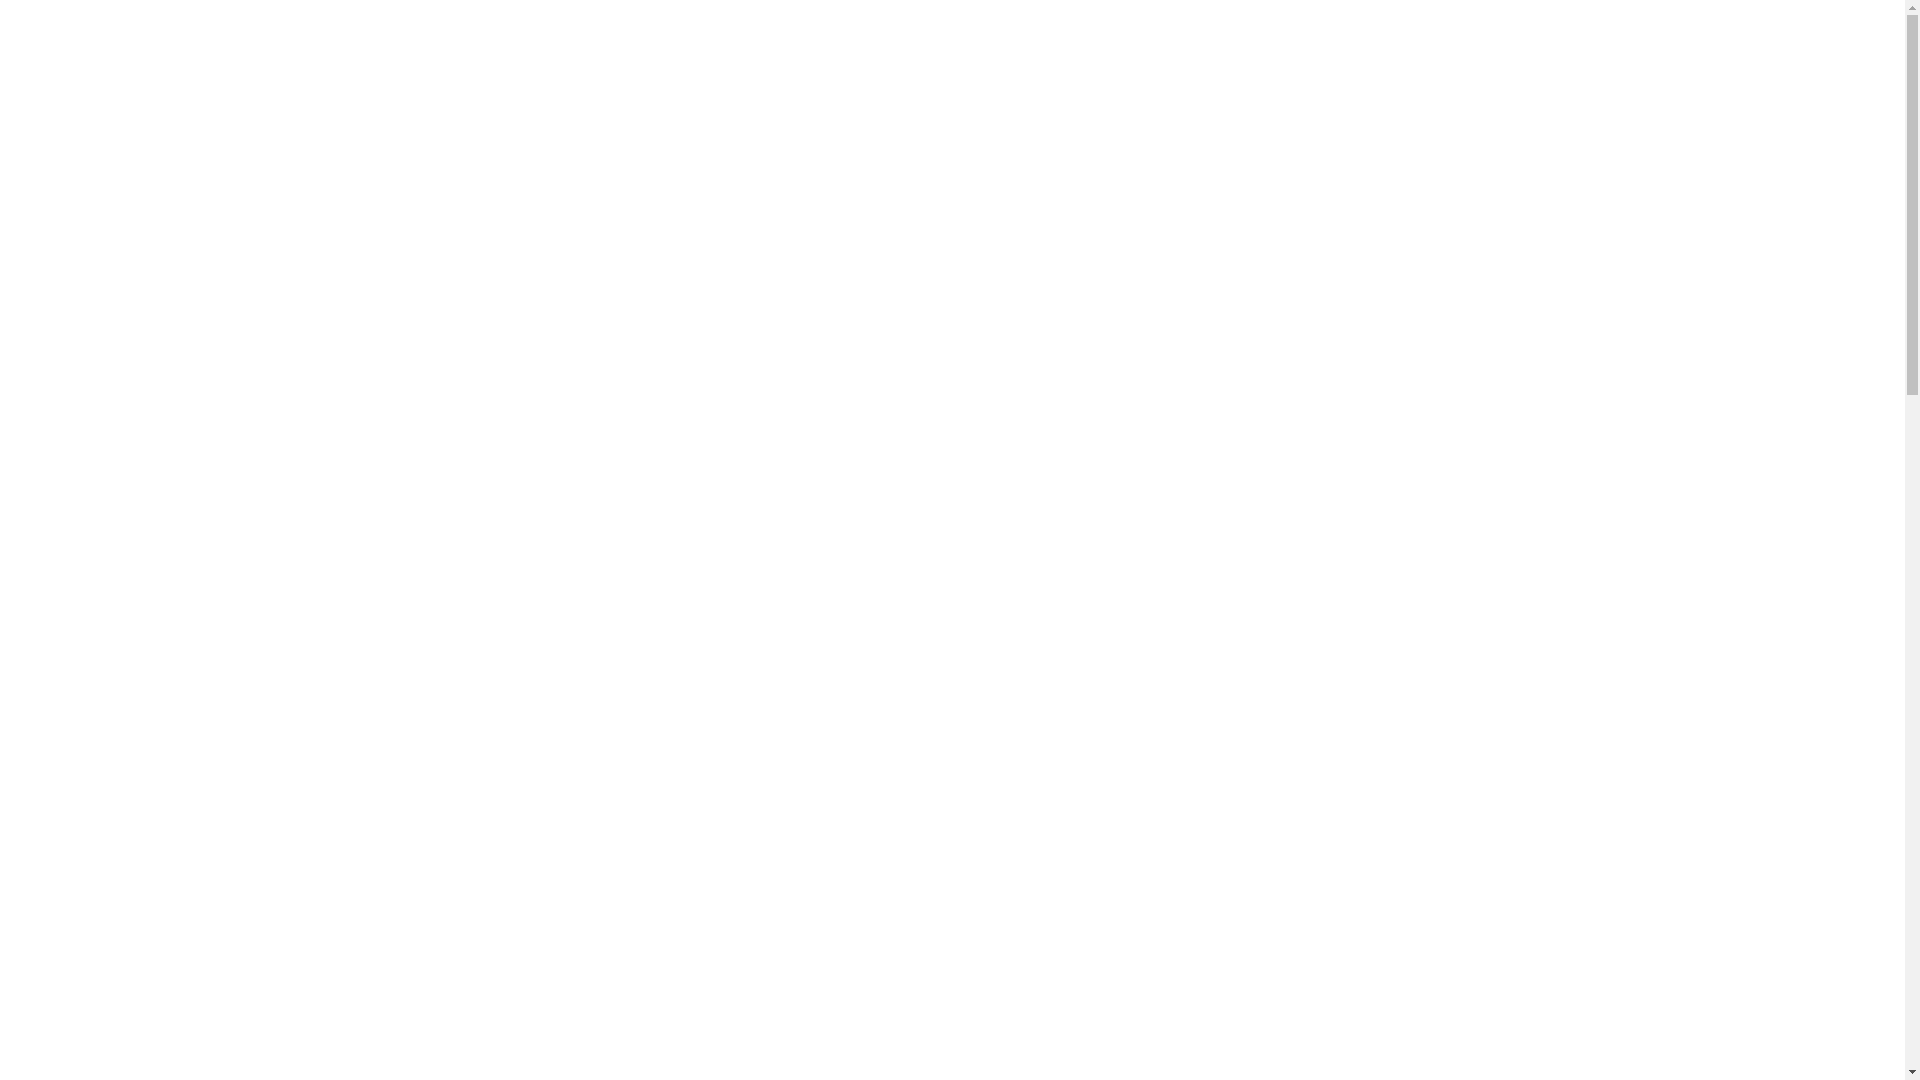 The height and width of the screenshot is (1080, 1920). Describe the element at coordinates (1324, 607) in the screenshot. I see `Landscapes` at that location.